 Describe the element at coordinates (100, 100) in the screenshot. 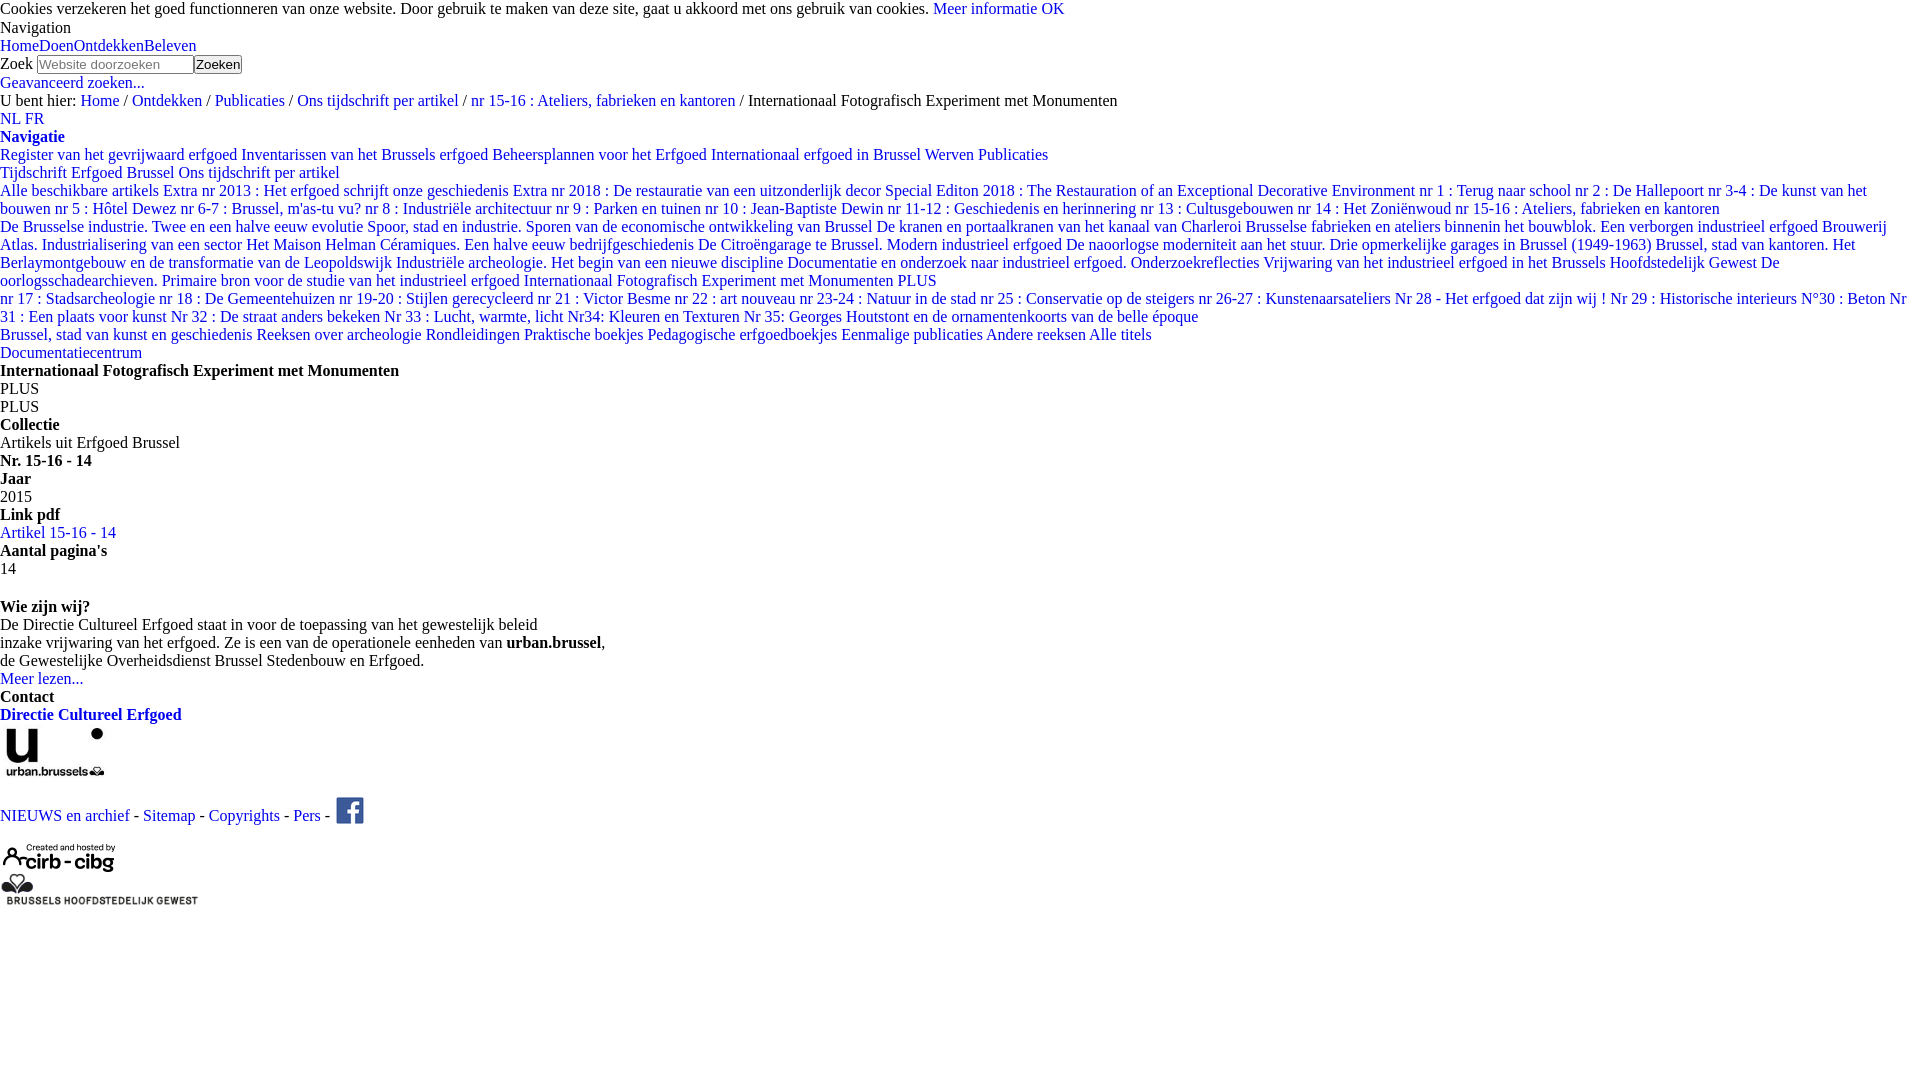

I see `Home` at that location.